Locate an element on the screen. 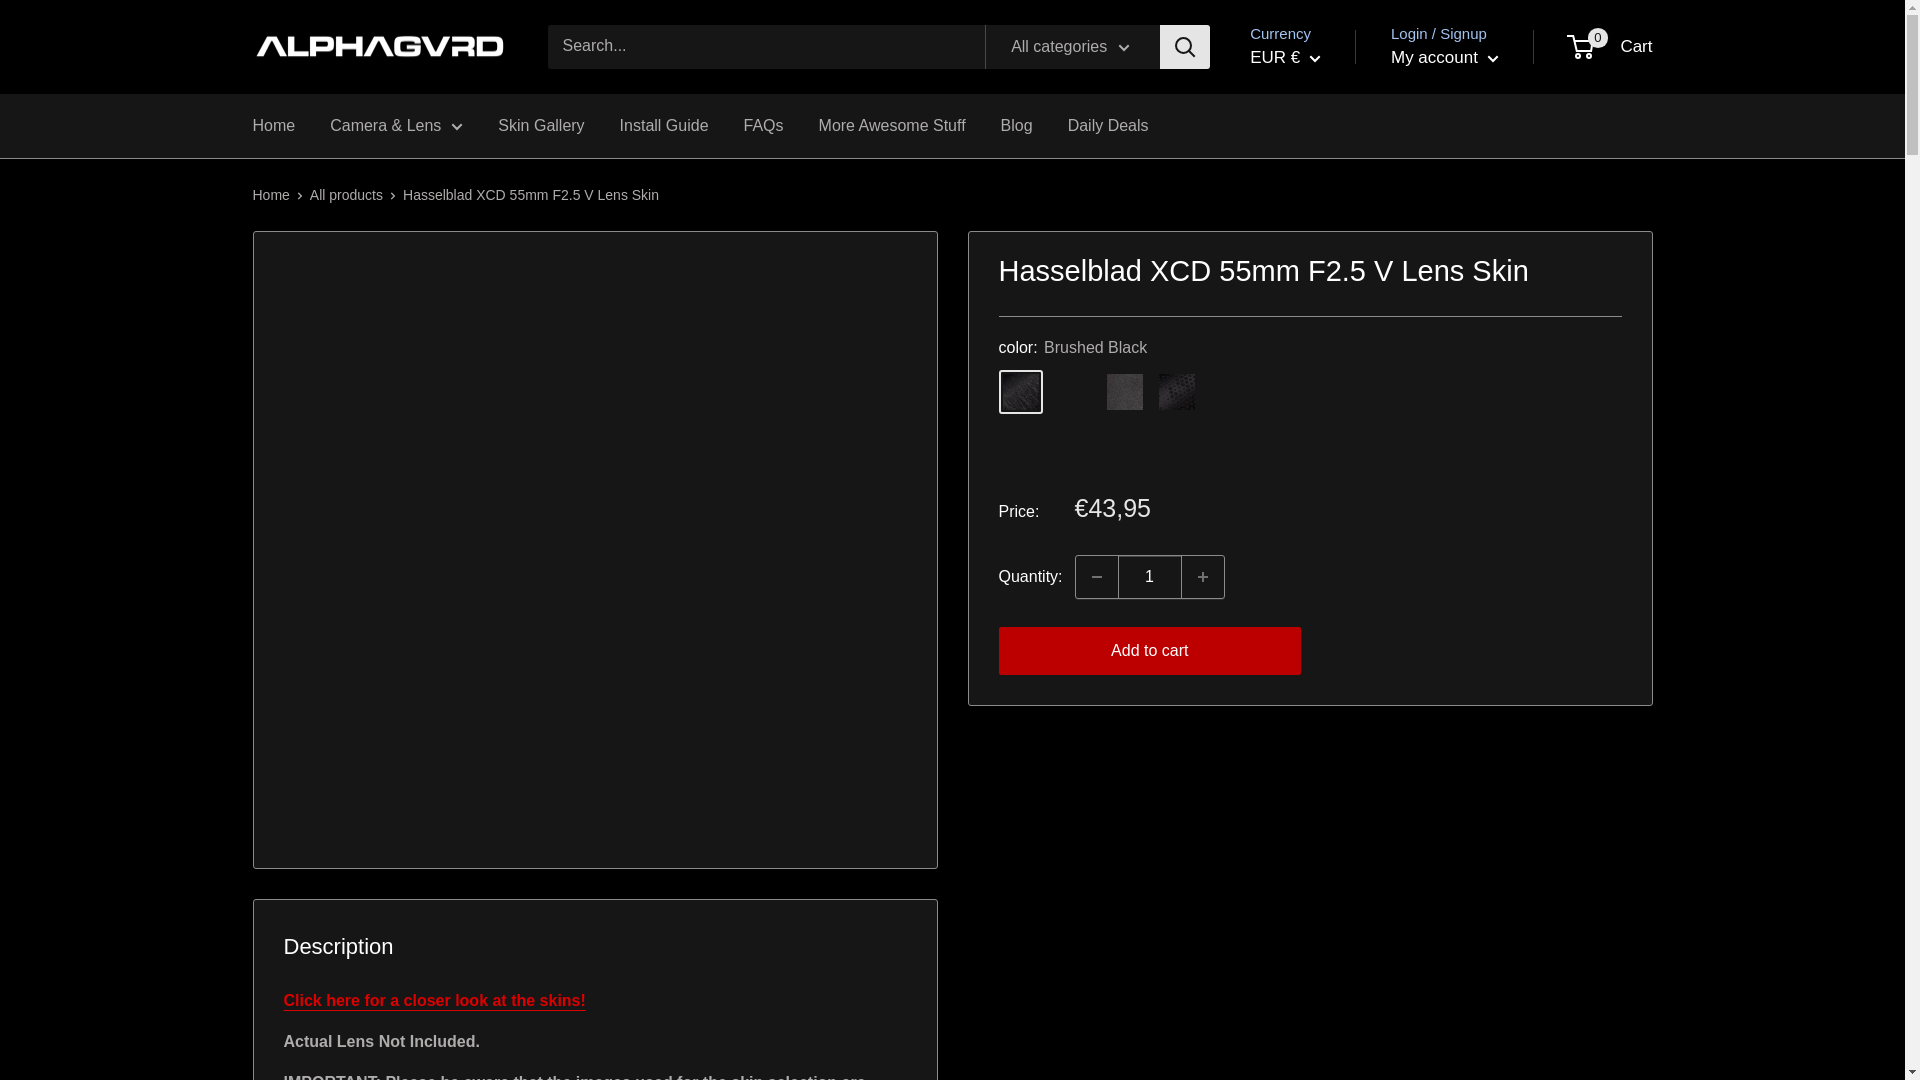 The image size is (1920, 1080). Mid Knight is located at coordinates (1072, 444).